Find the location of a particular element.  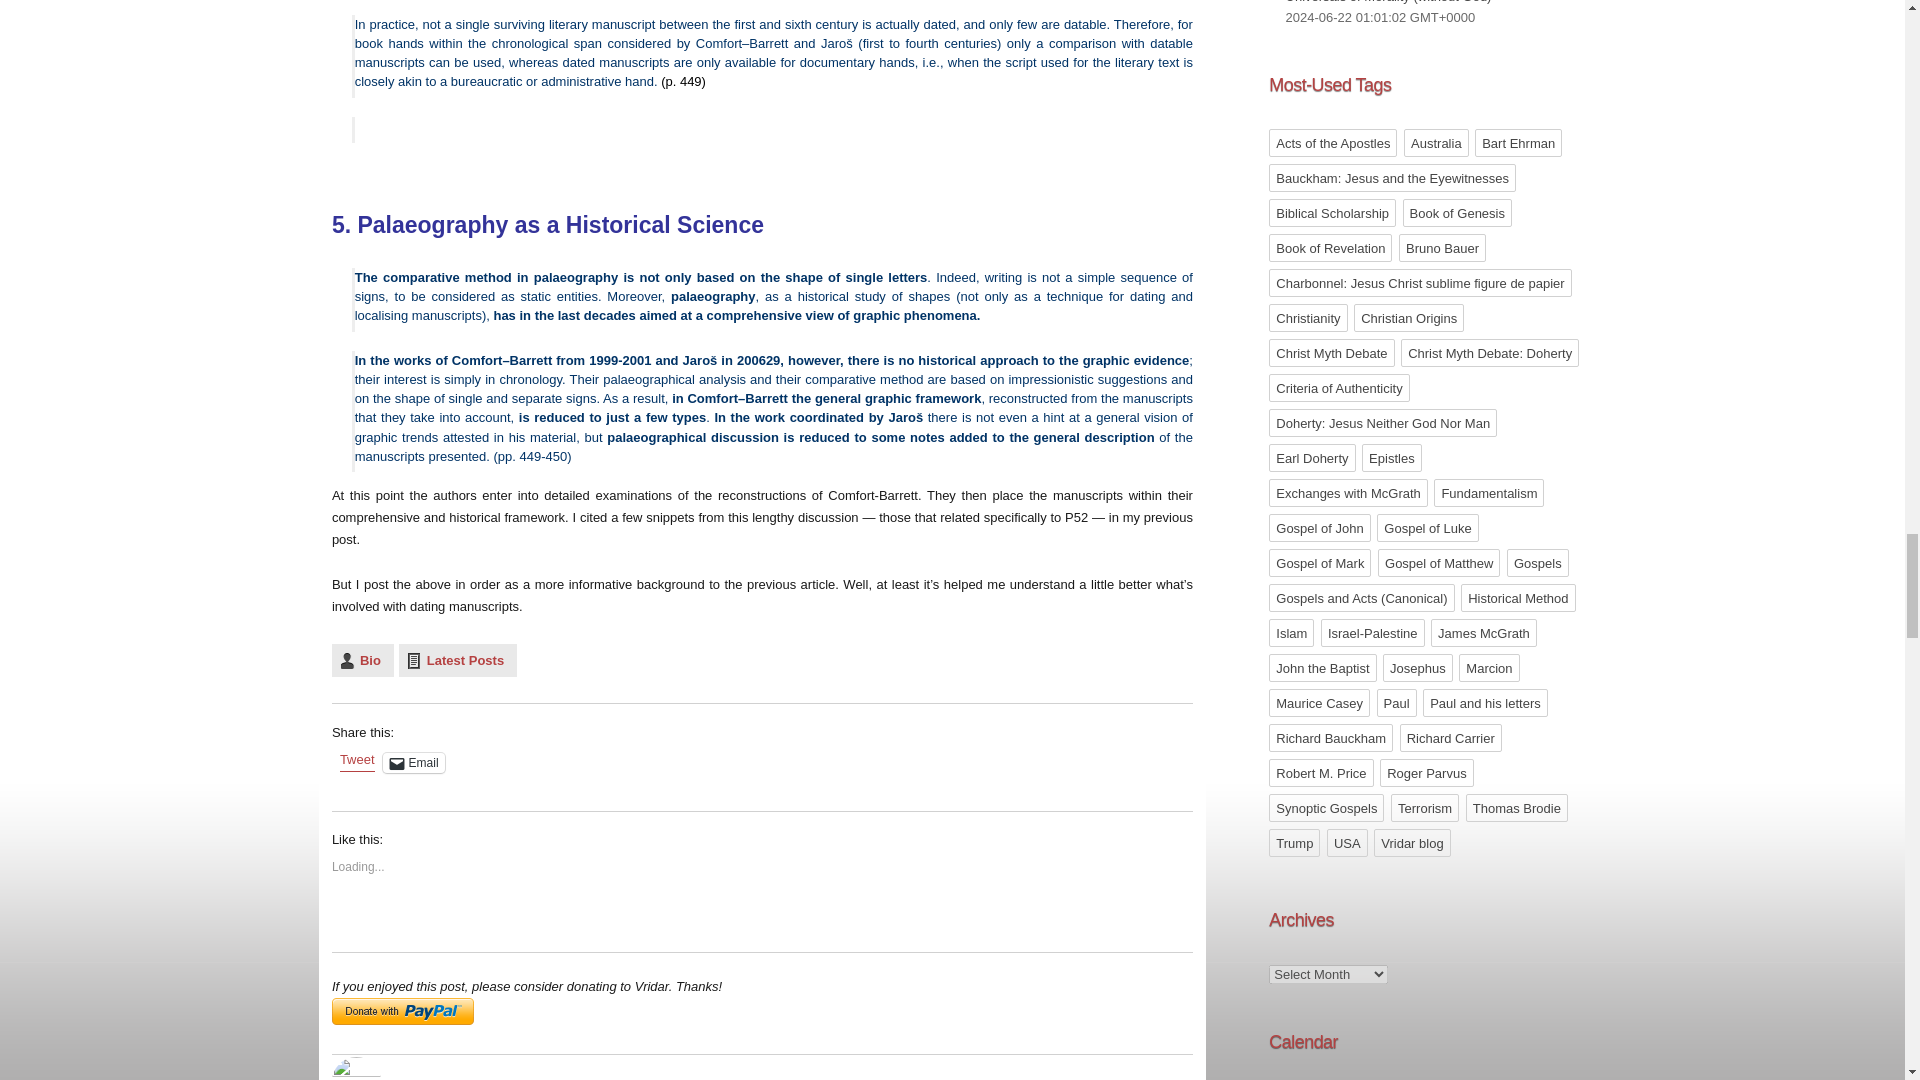

Email is located at coordinates (414, 762).